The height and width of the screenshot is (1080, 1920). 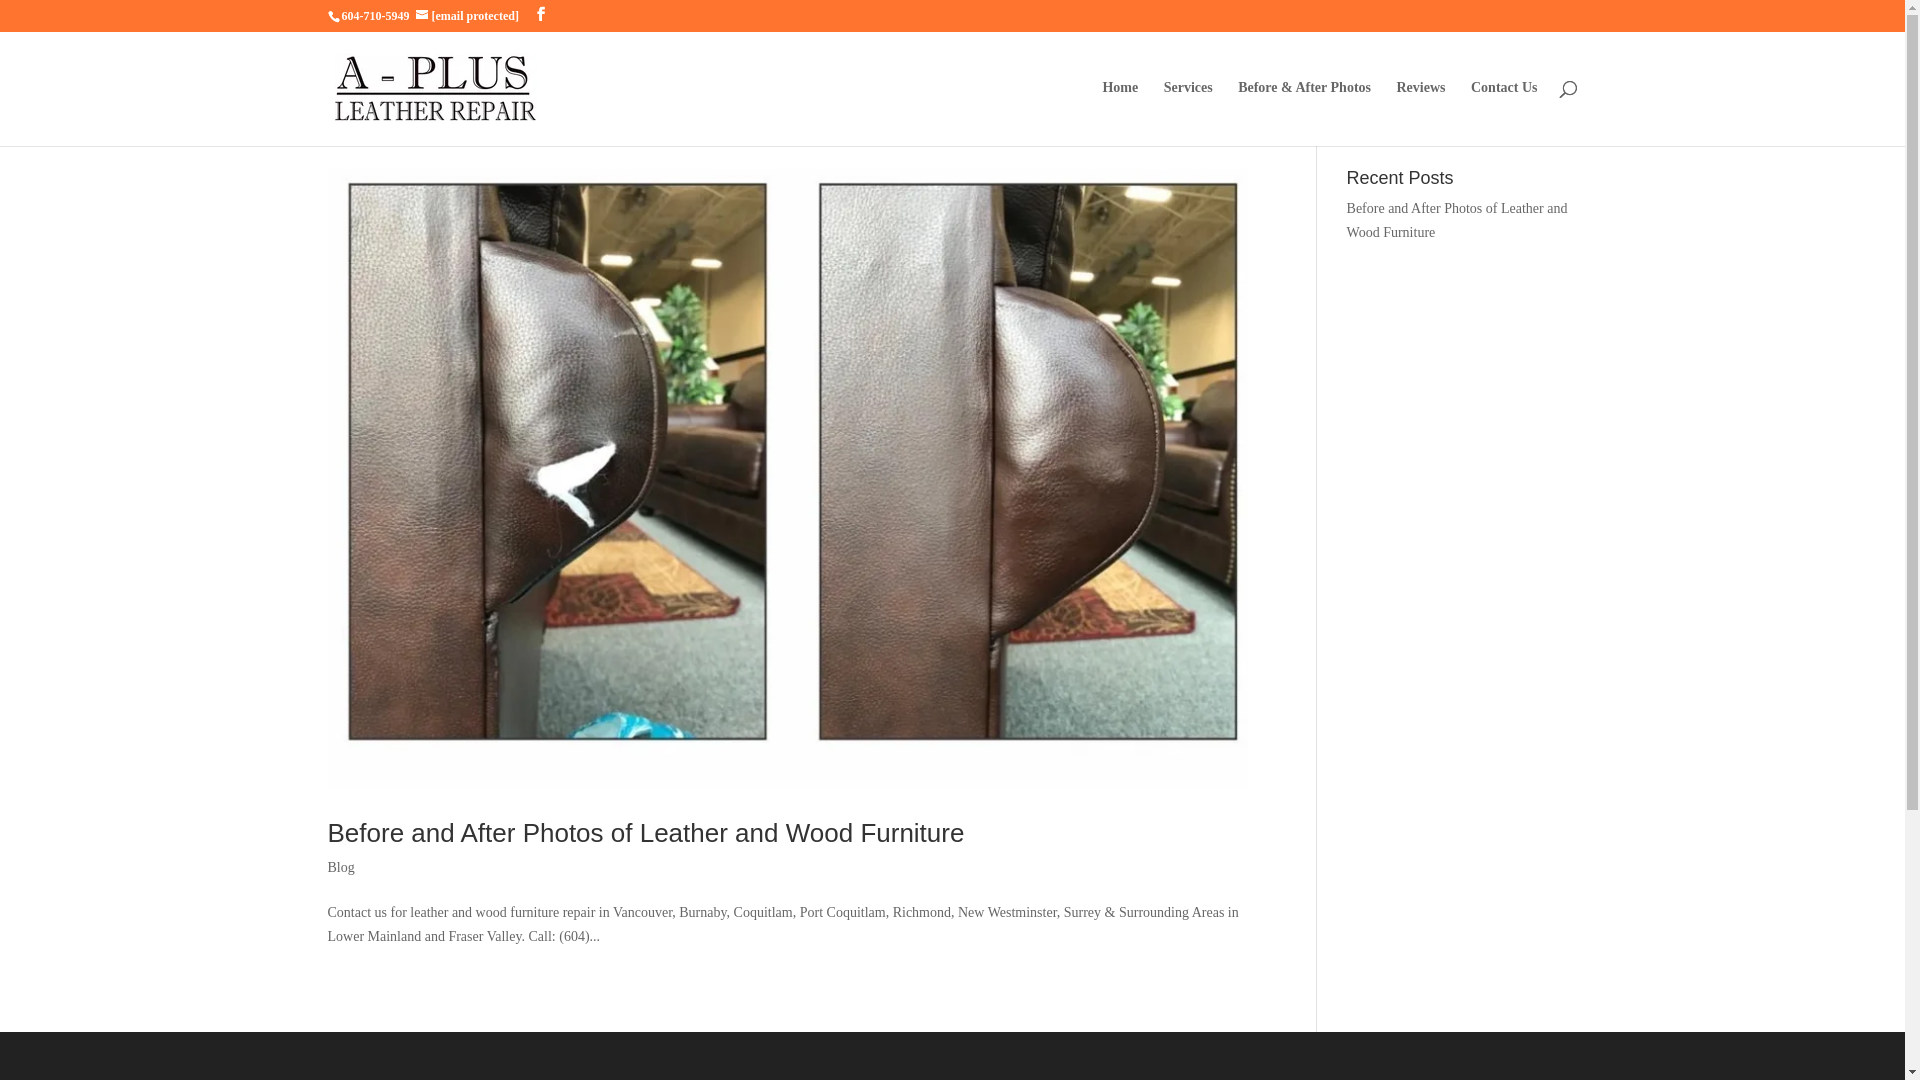 What do you see at coordinates (342, 868) in the screenshot?
I see `Blog` at bounding box center [342, 868].